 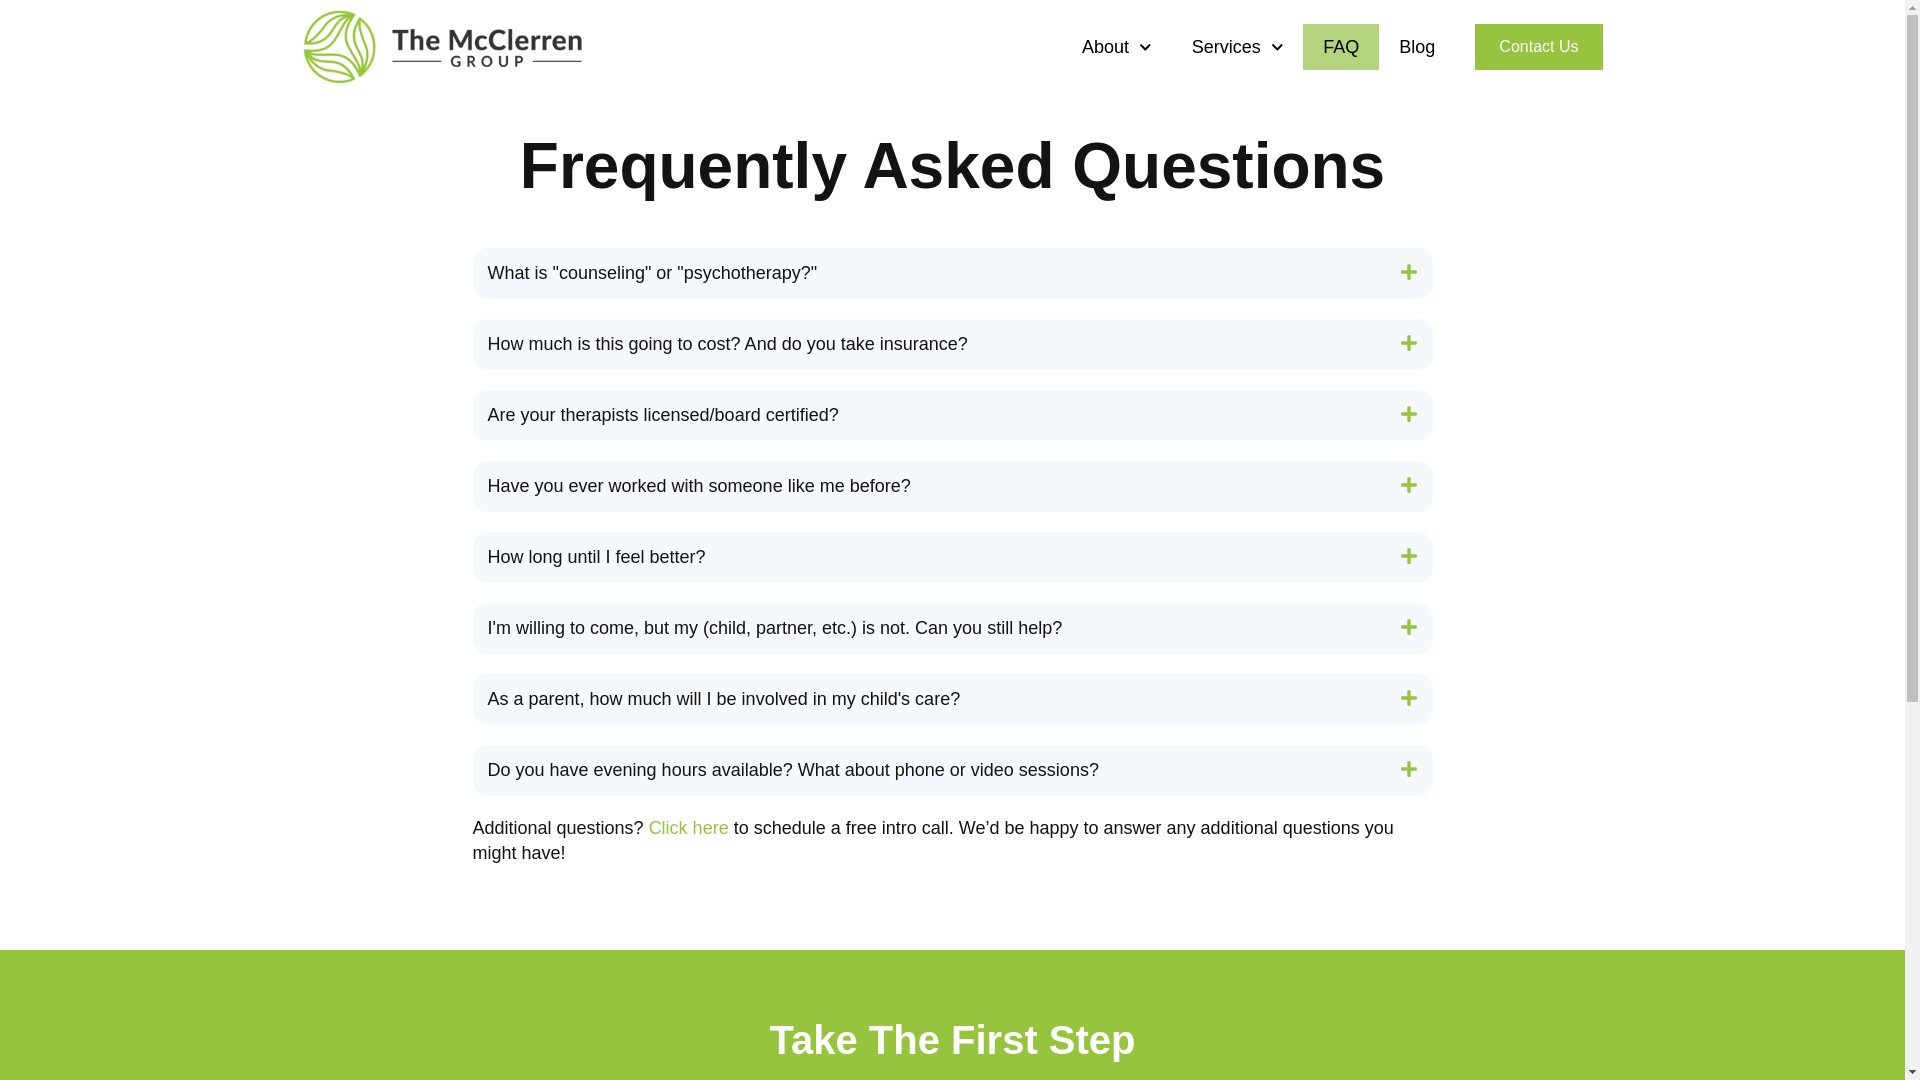 What do you see at coordinates (1237, 46) in the screenshot?
I see `Services` at bounding box center [1237, 46].